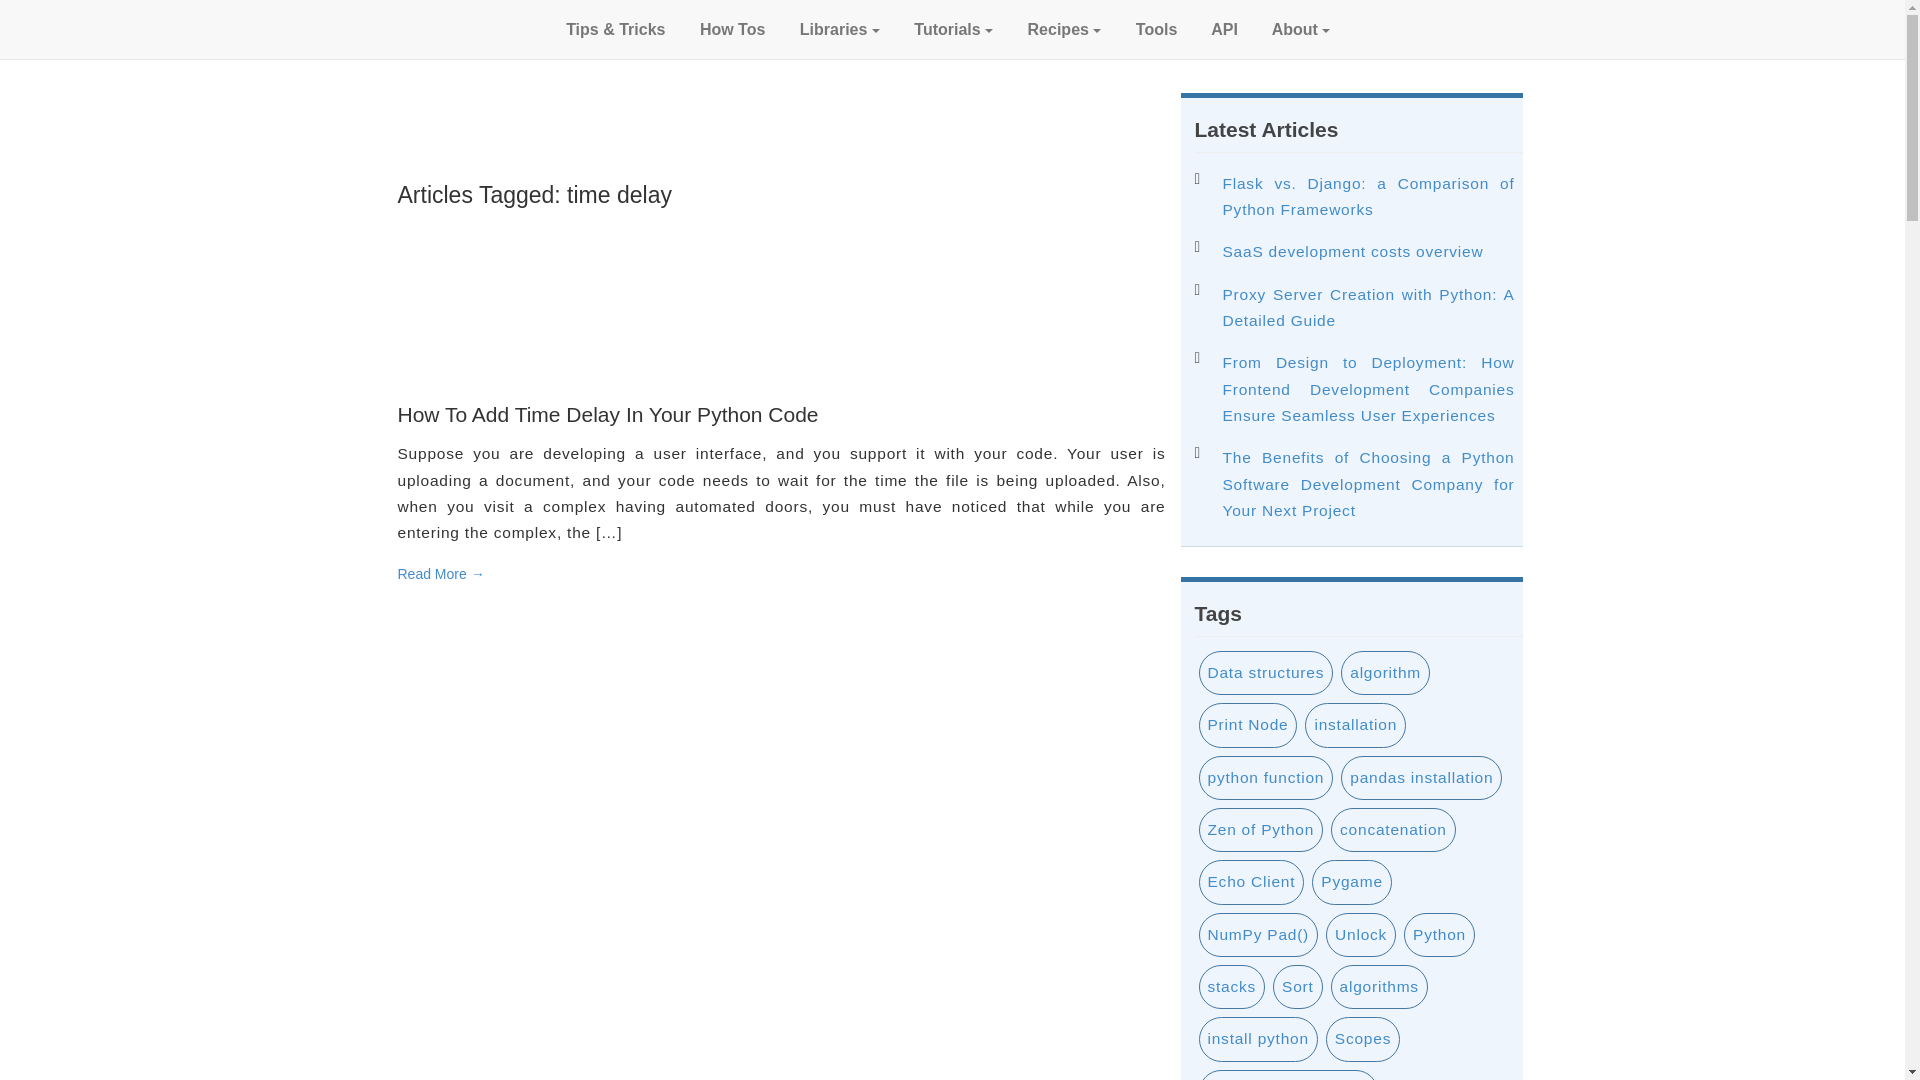 Image resolution: width=1920 pixels, height=1080 pixels. What do you see at coordinates (1062, 30) in the screenshot?
I see `Python Recipes` at bounding box center [1062, 30].